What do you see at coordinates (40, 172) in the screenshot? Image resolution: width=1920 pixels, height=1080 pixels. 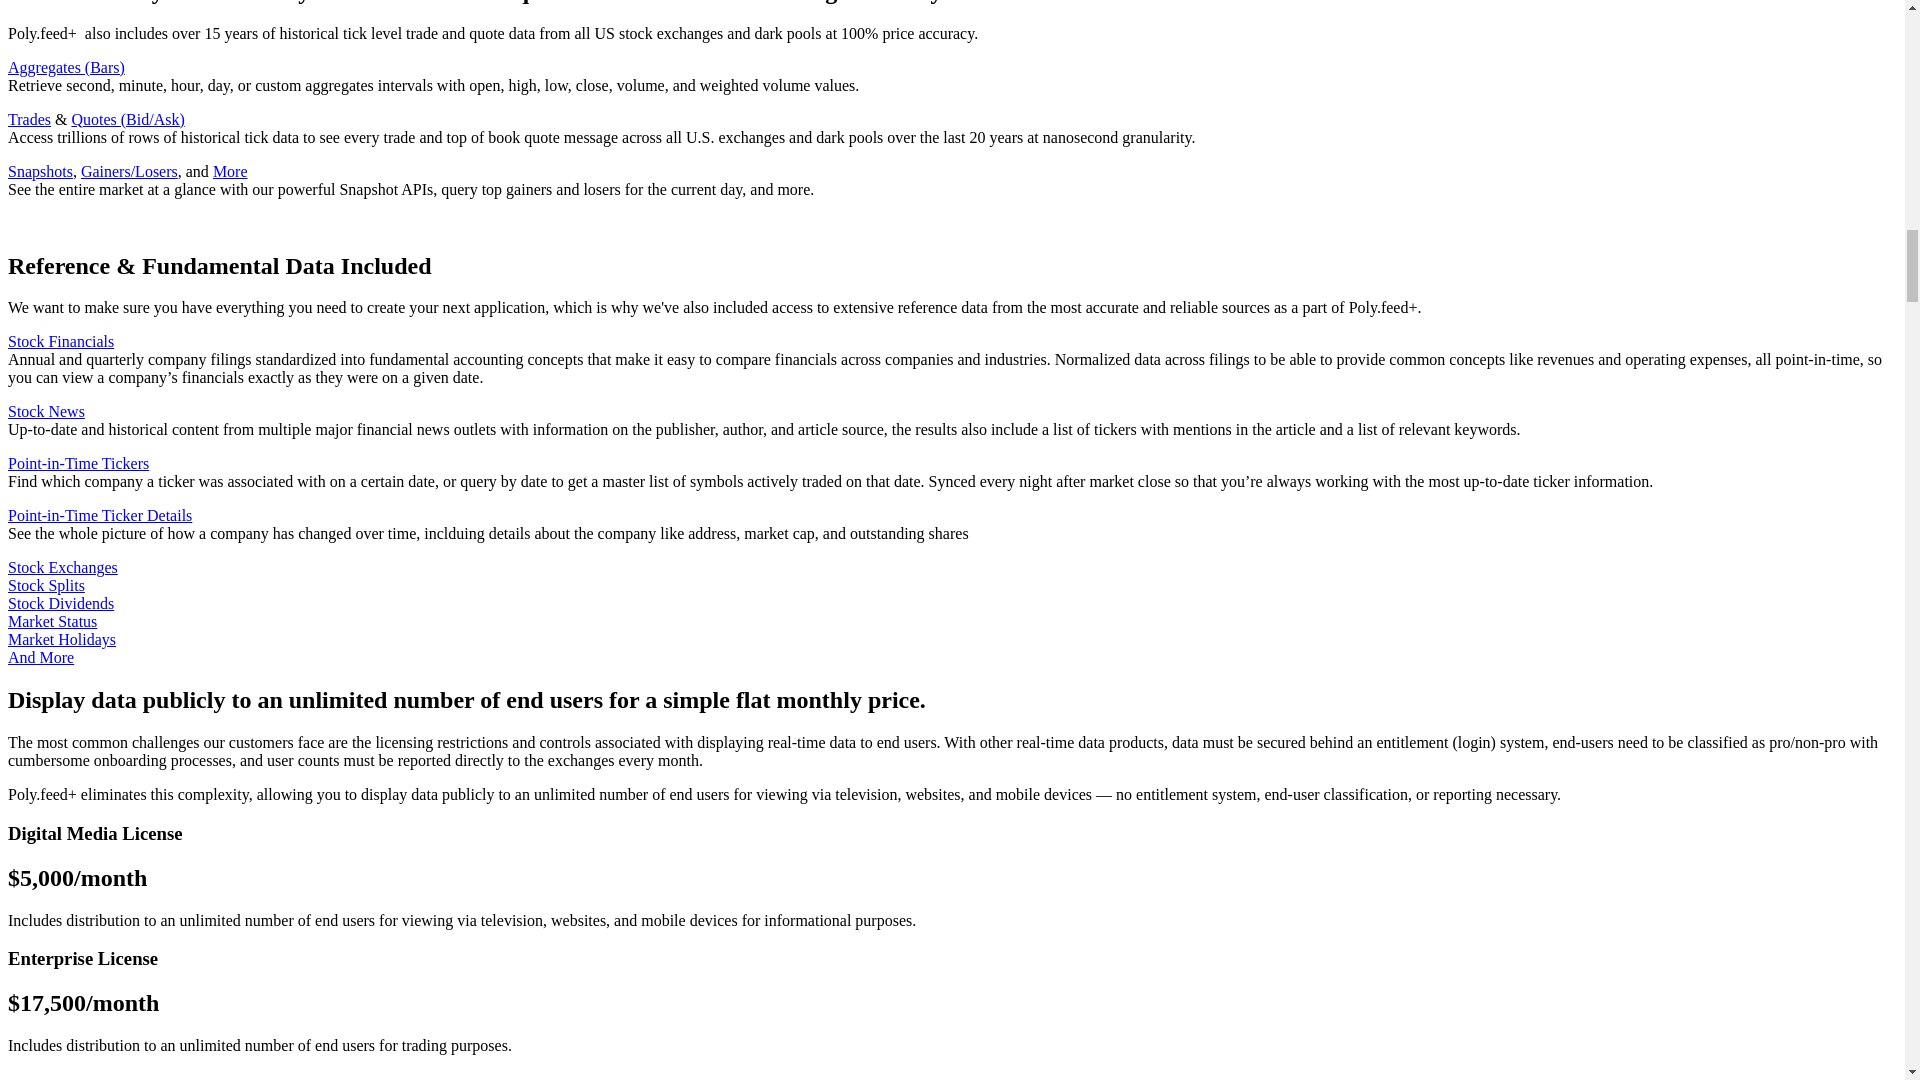 I see `Snapshots` at bounding box center [40, 172].